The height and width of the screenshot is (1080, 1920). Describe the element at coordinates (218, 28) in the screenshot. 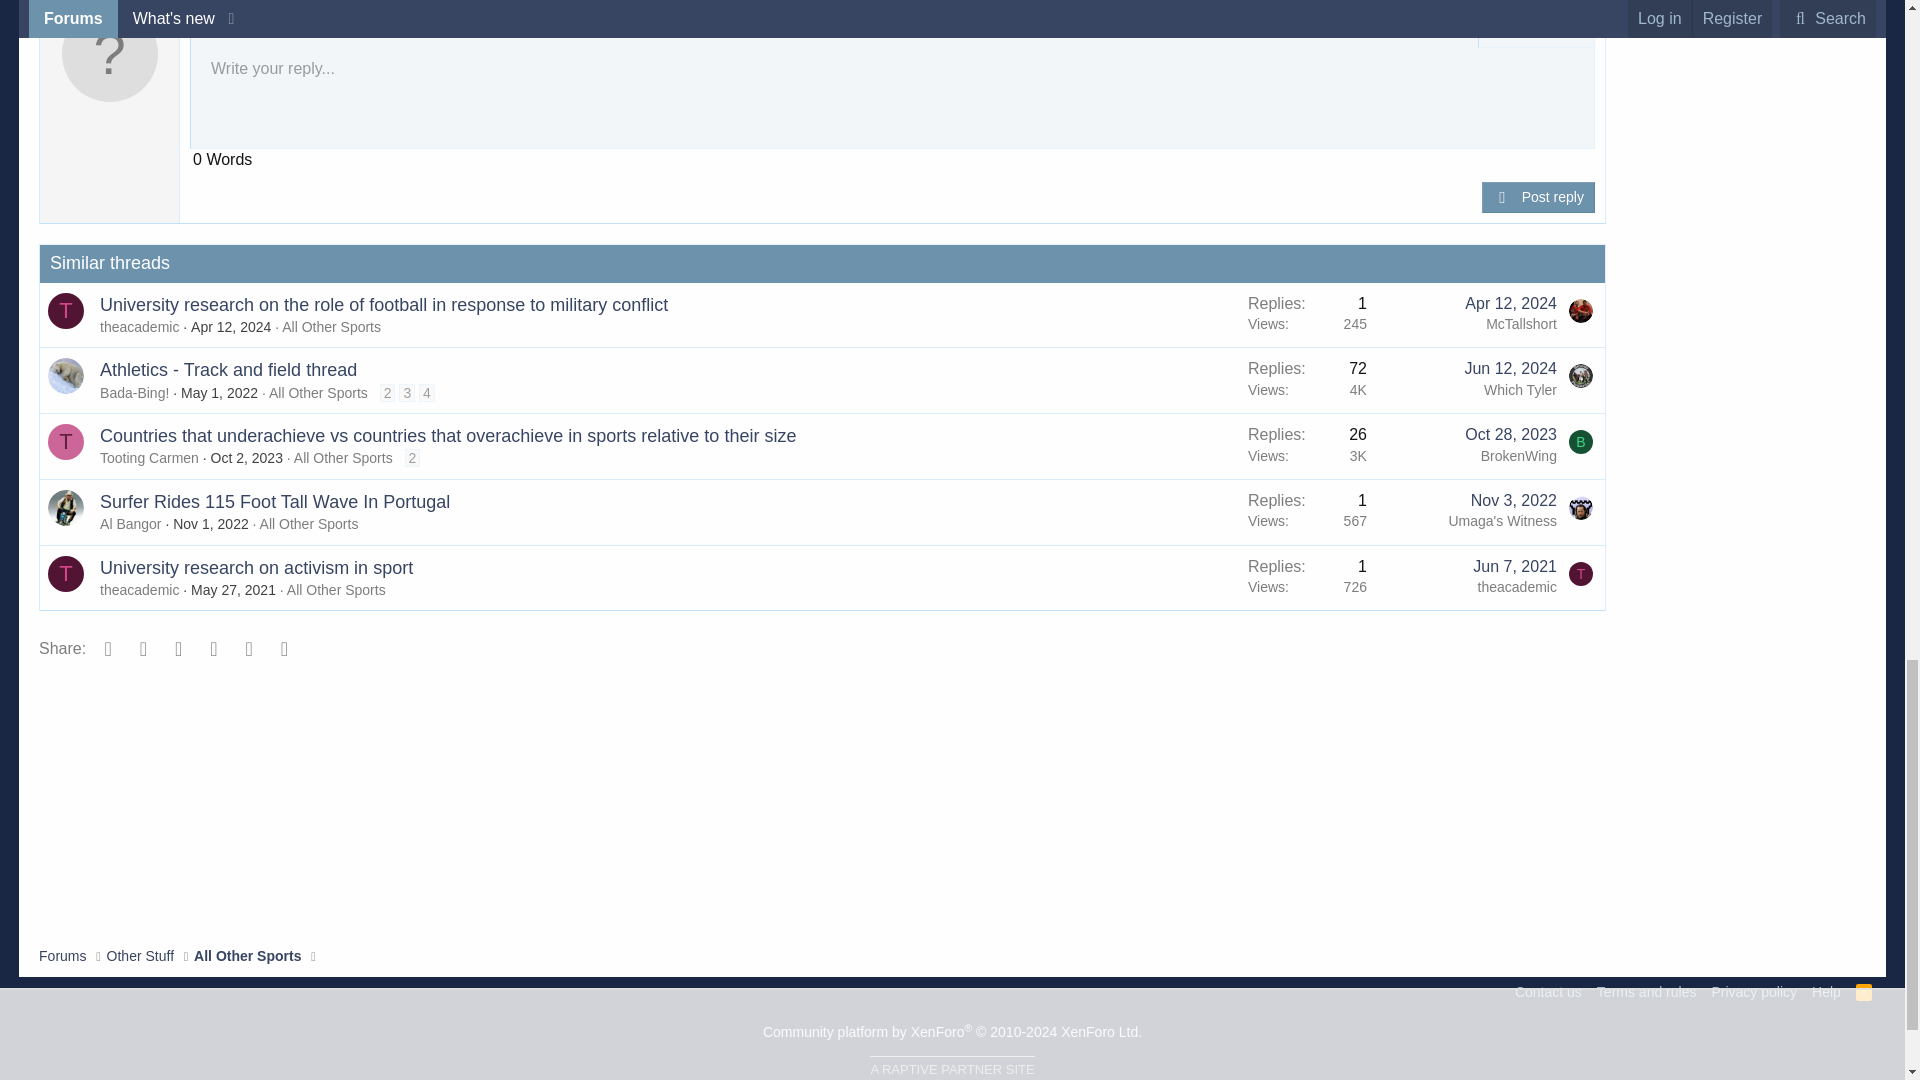

I see `Remove formatting` at that location.